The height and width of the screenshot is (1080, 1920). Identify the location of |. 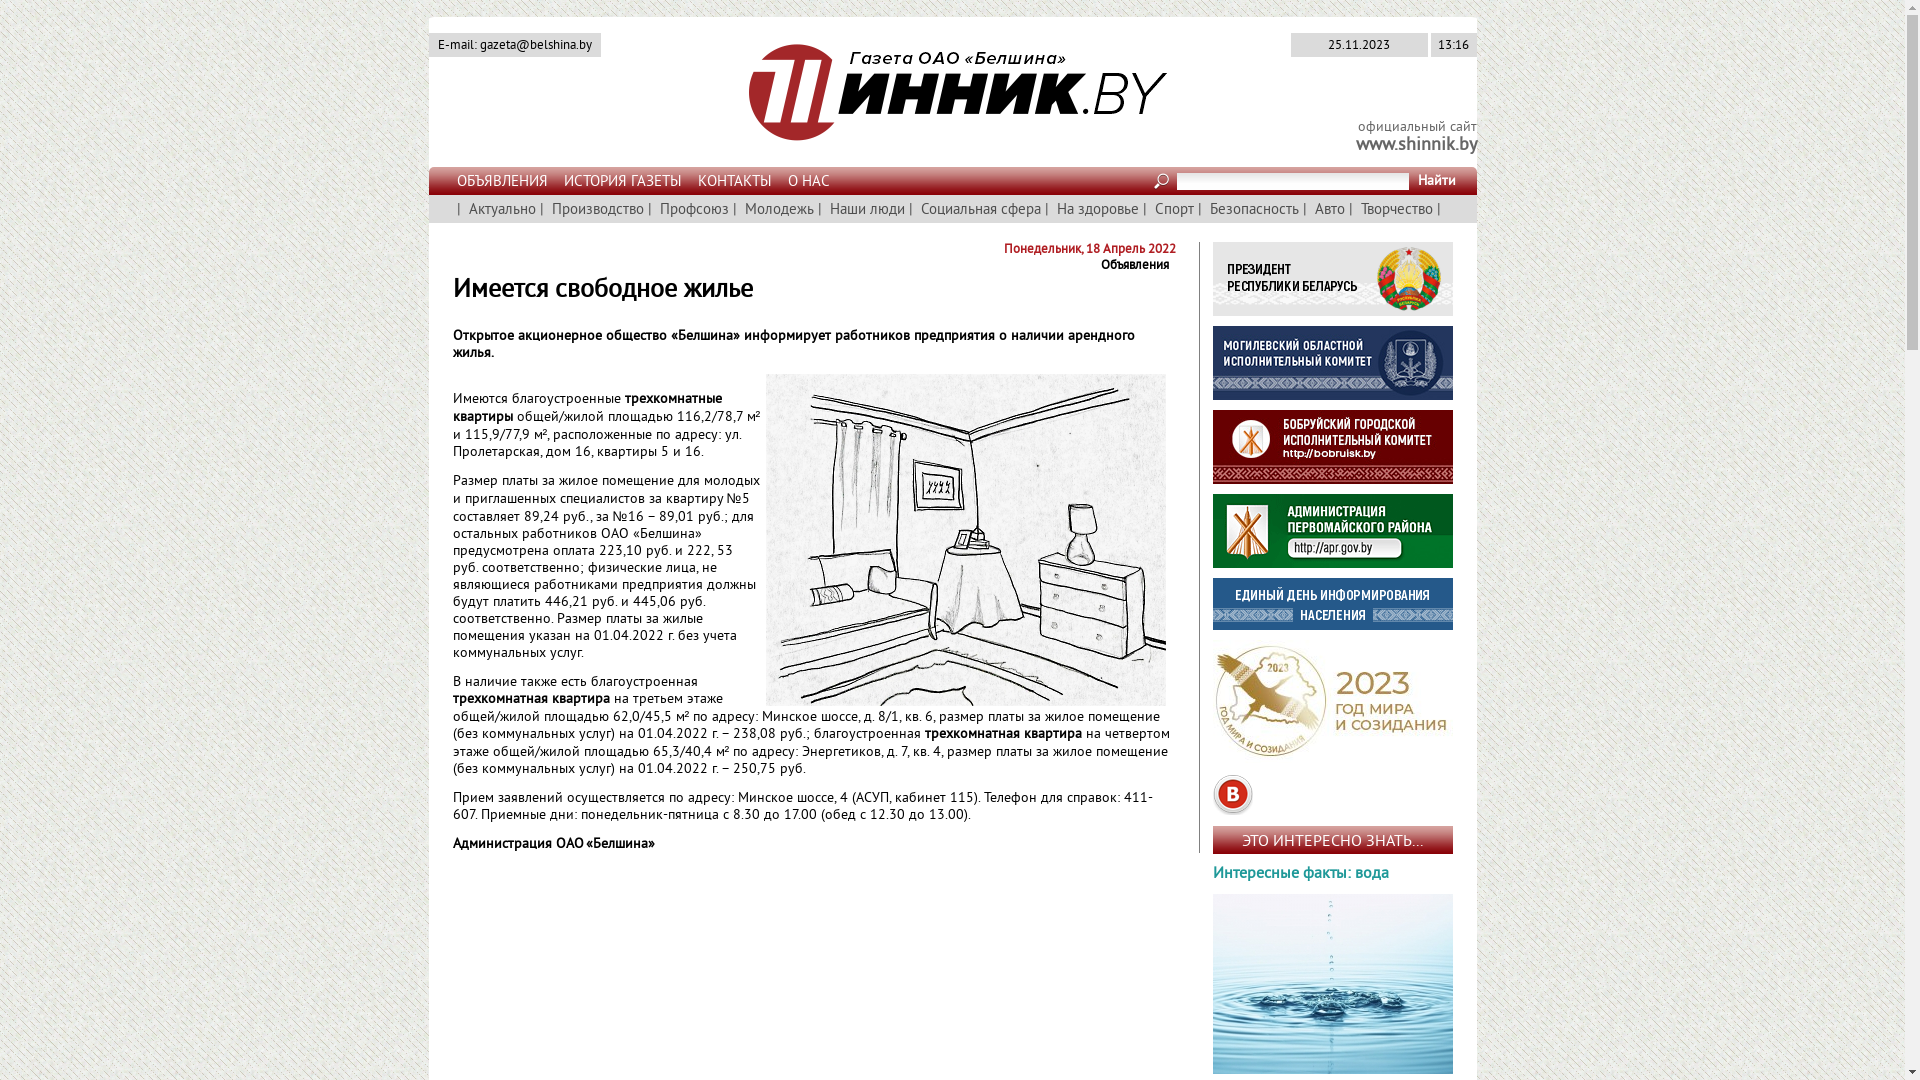
(458, 210).